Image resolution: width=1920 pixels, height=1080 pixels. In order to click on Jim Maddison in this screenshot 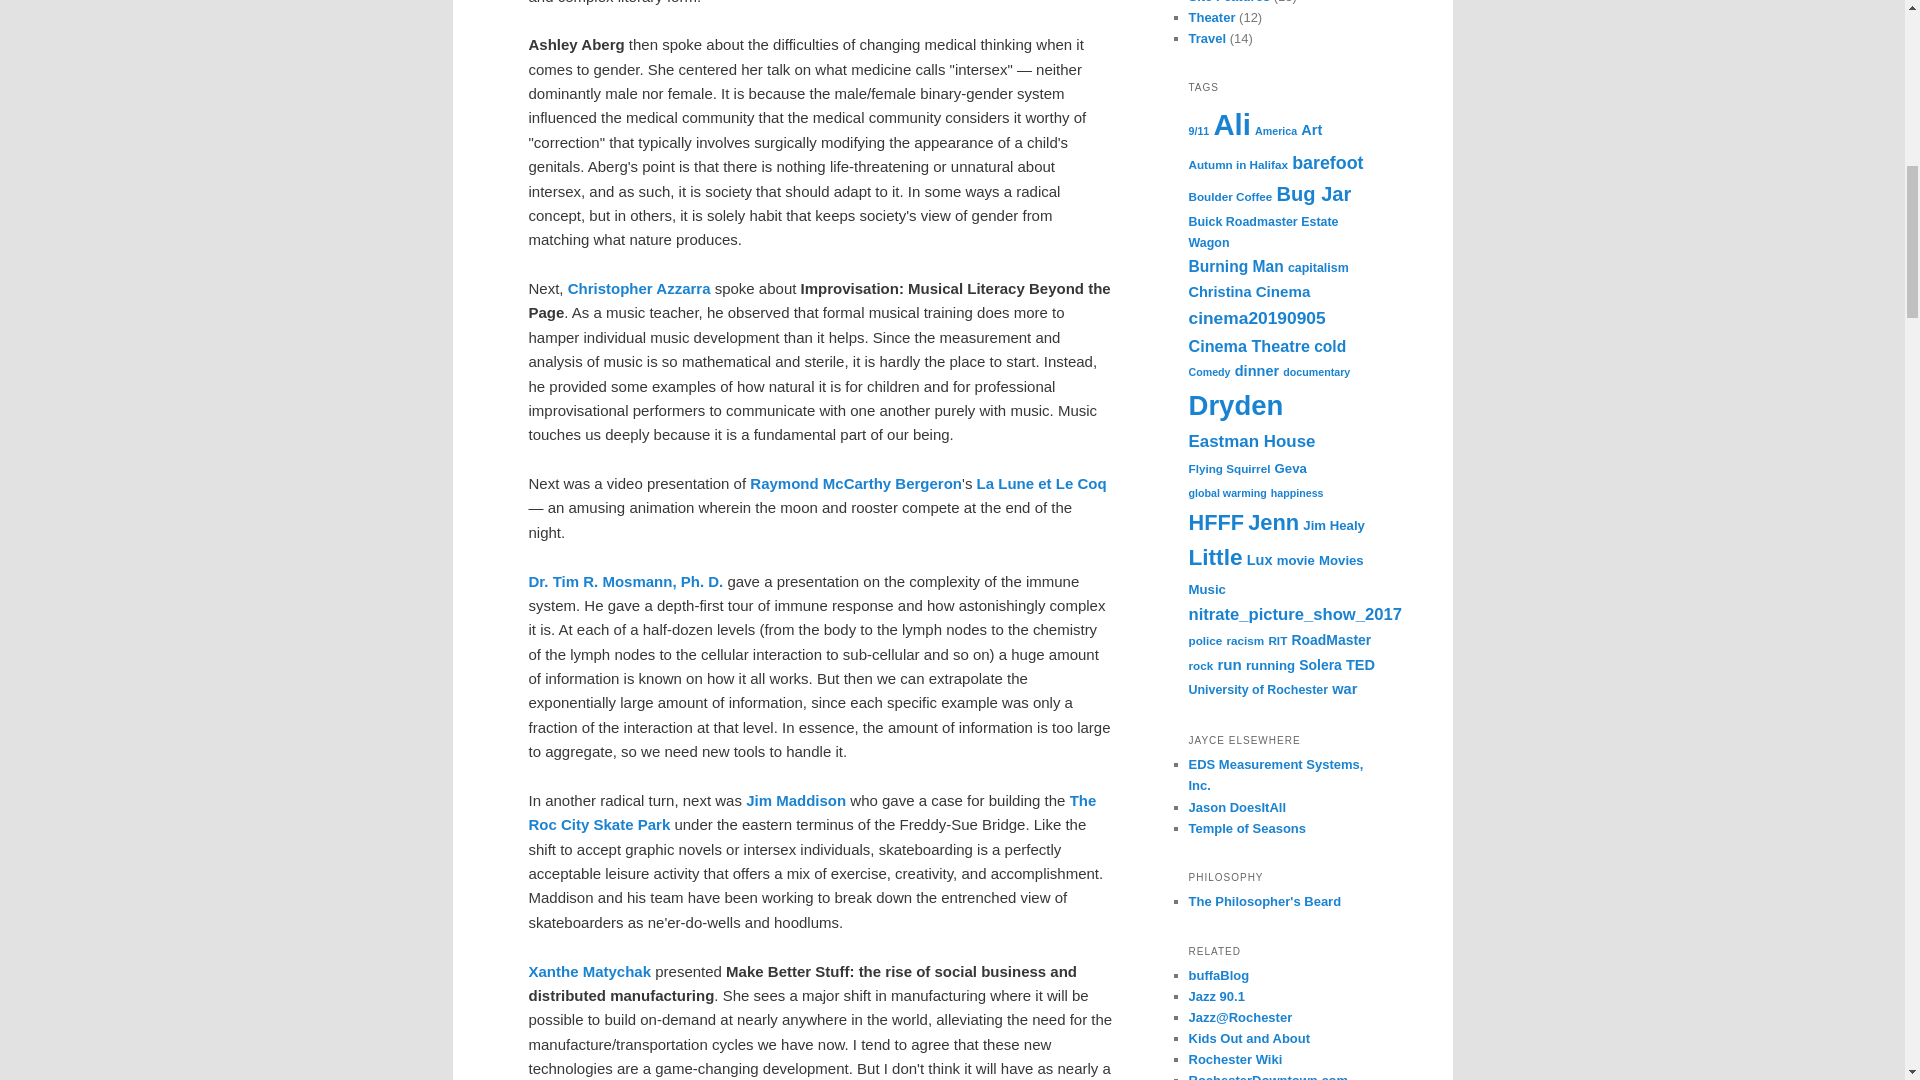, I will do `click(796, 800)`.